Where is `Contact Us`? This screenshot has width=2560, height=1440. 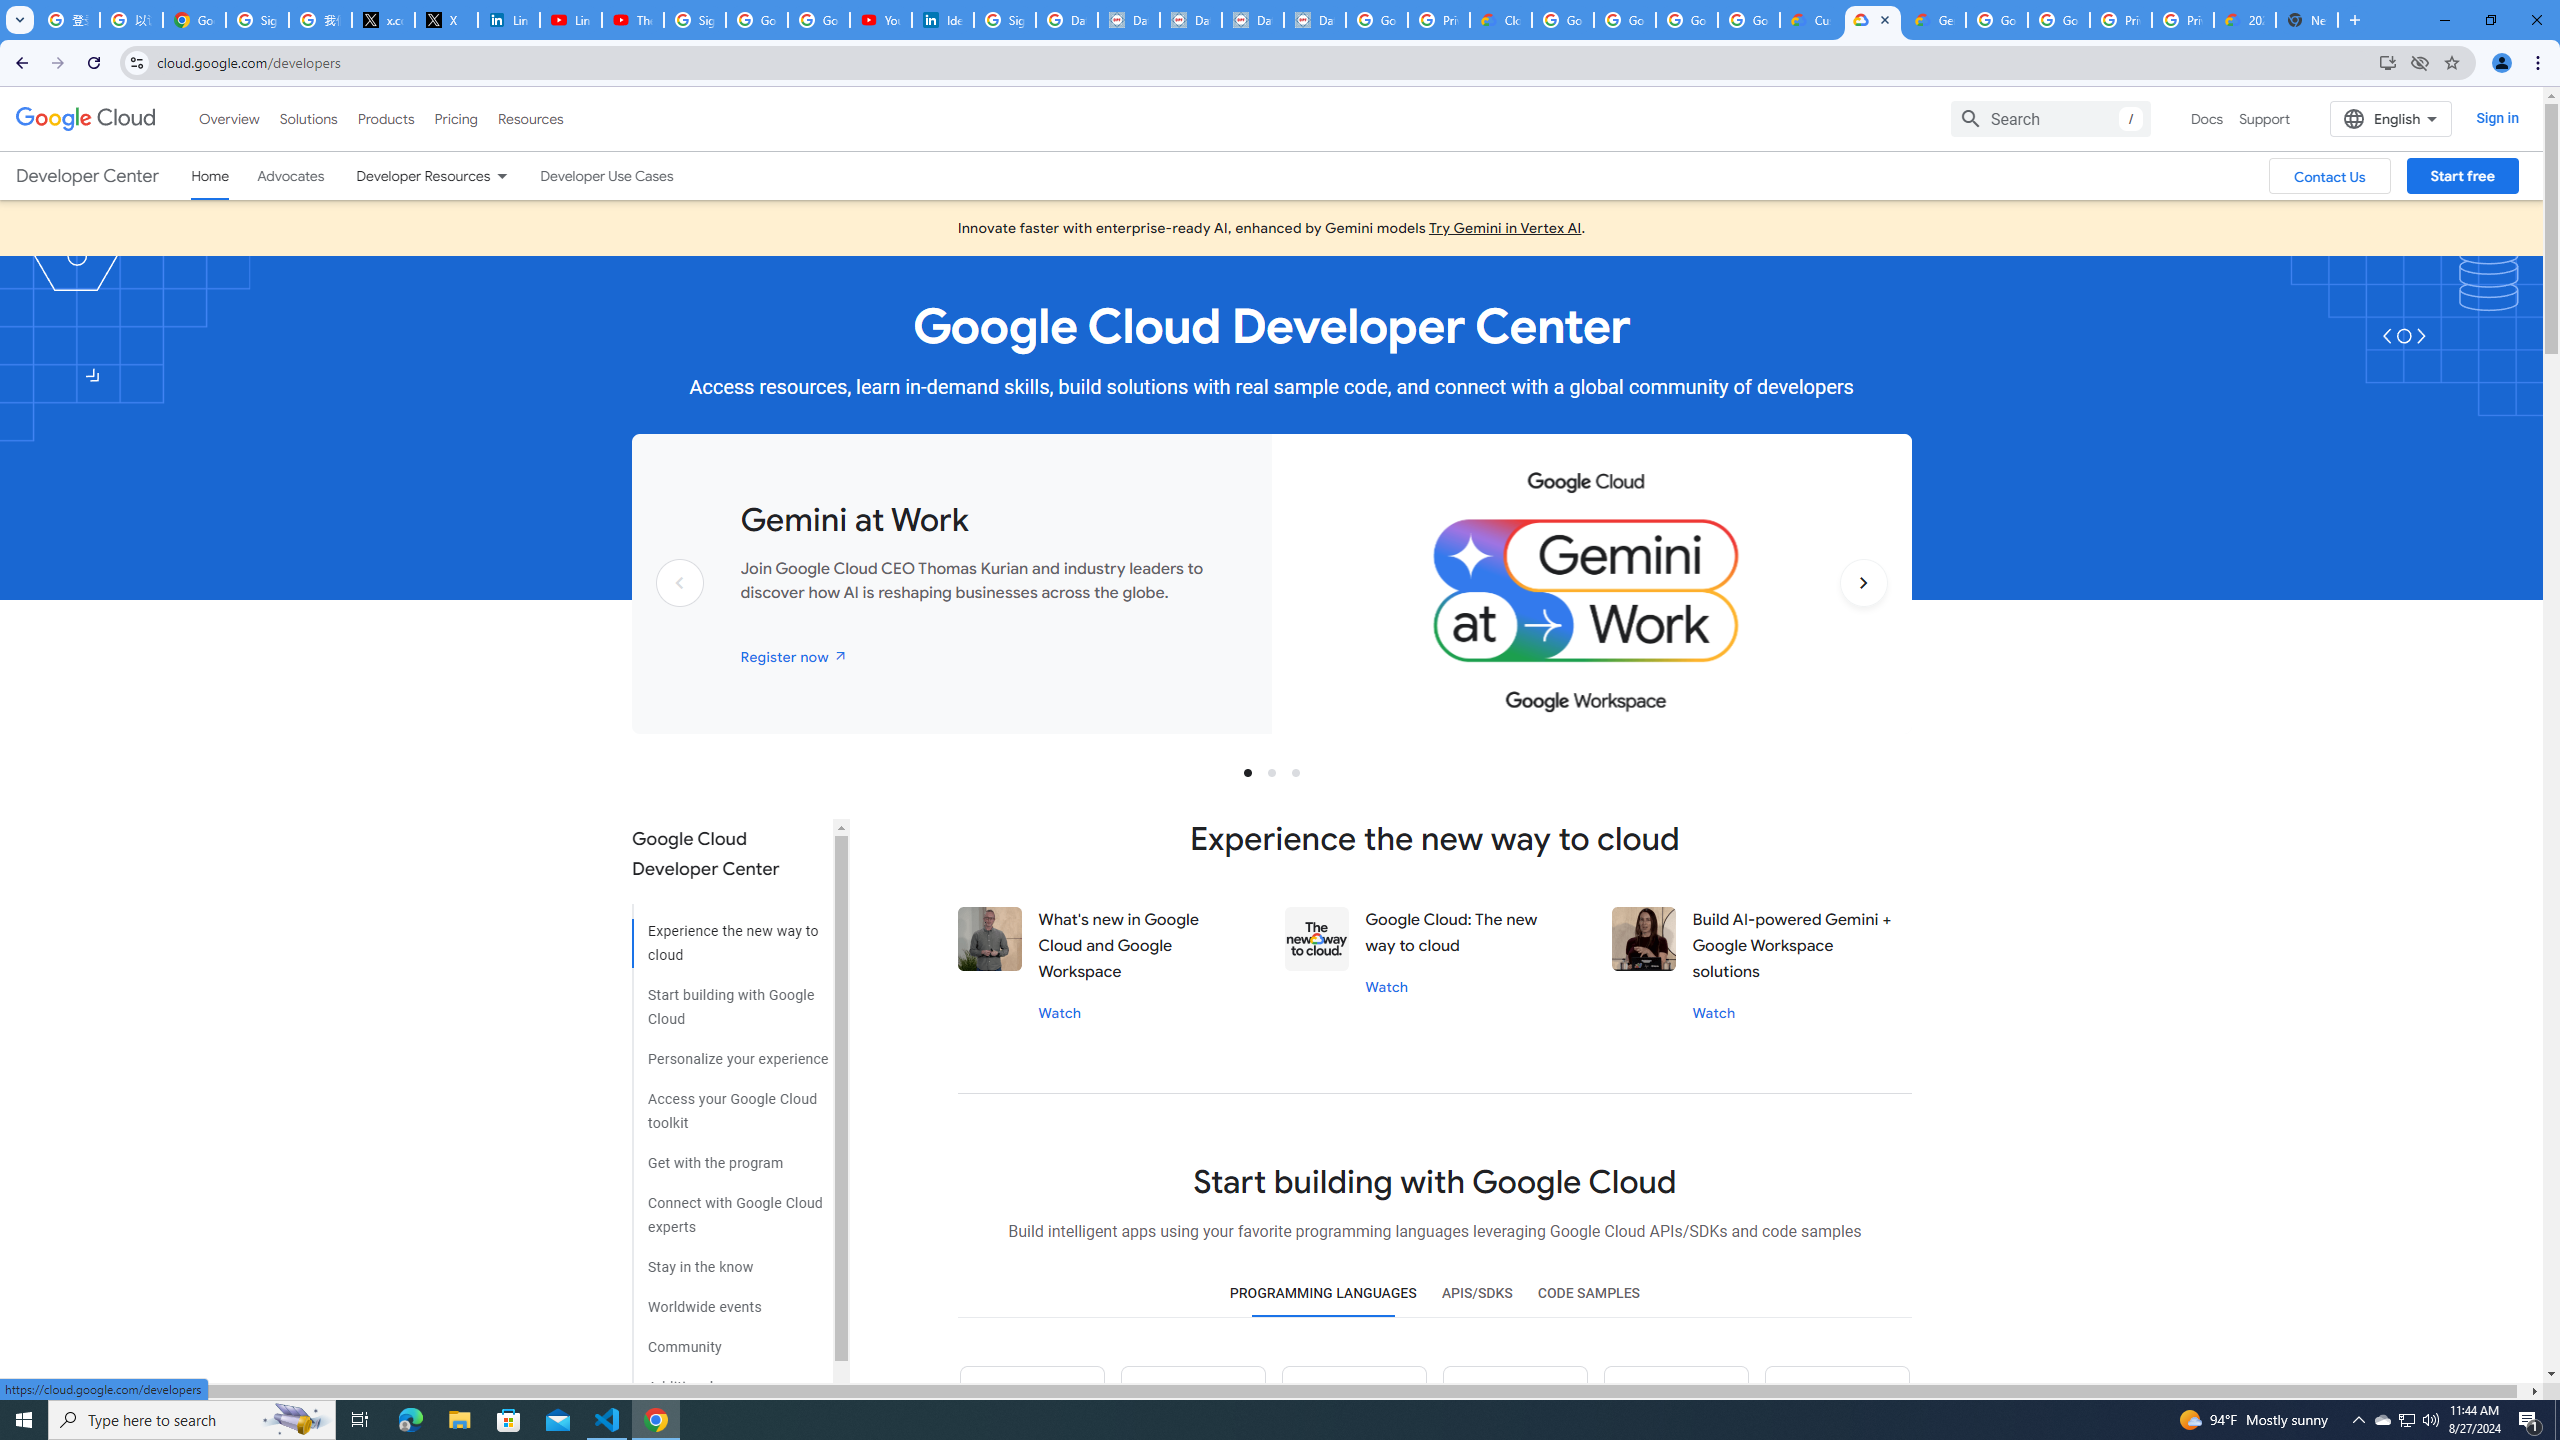 Contact Us is located at coordinates (2330, 176).